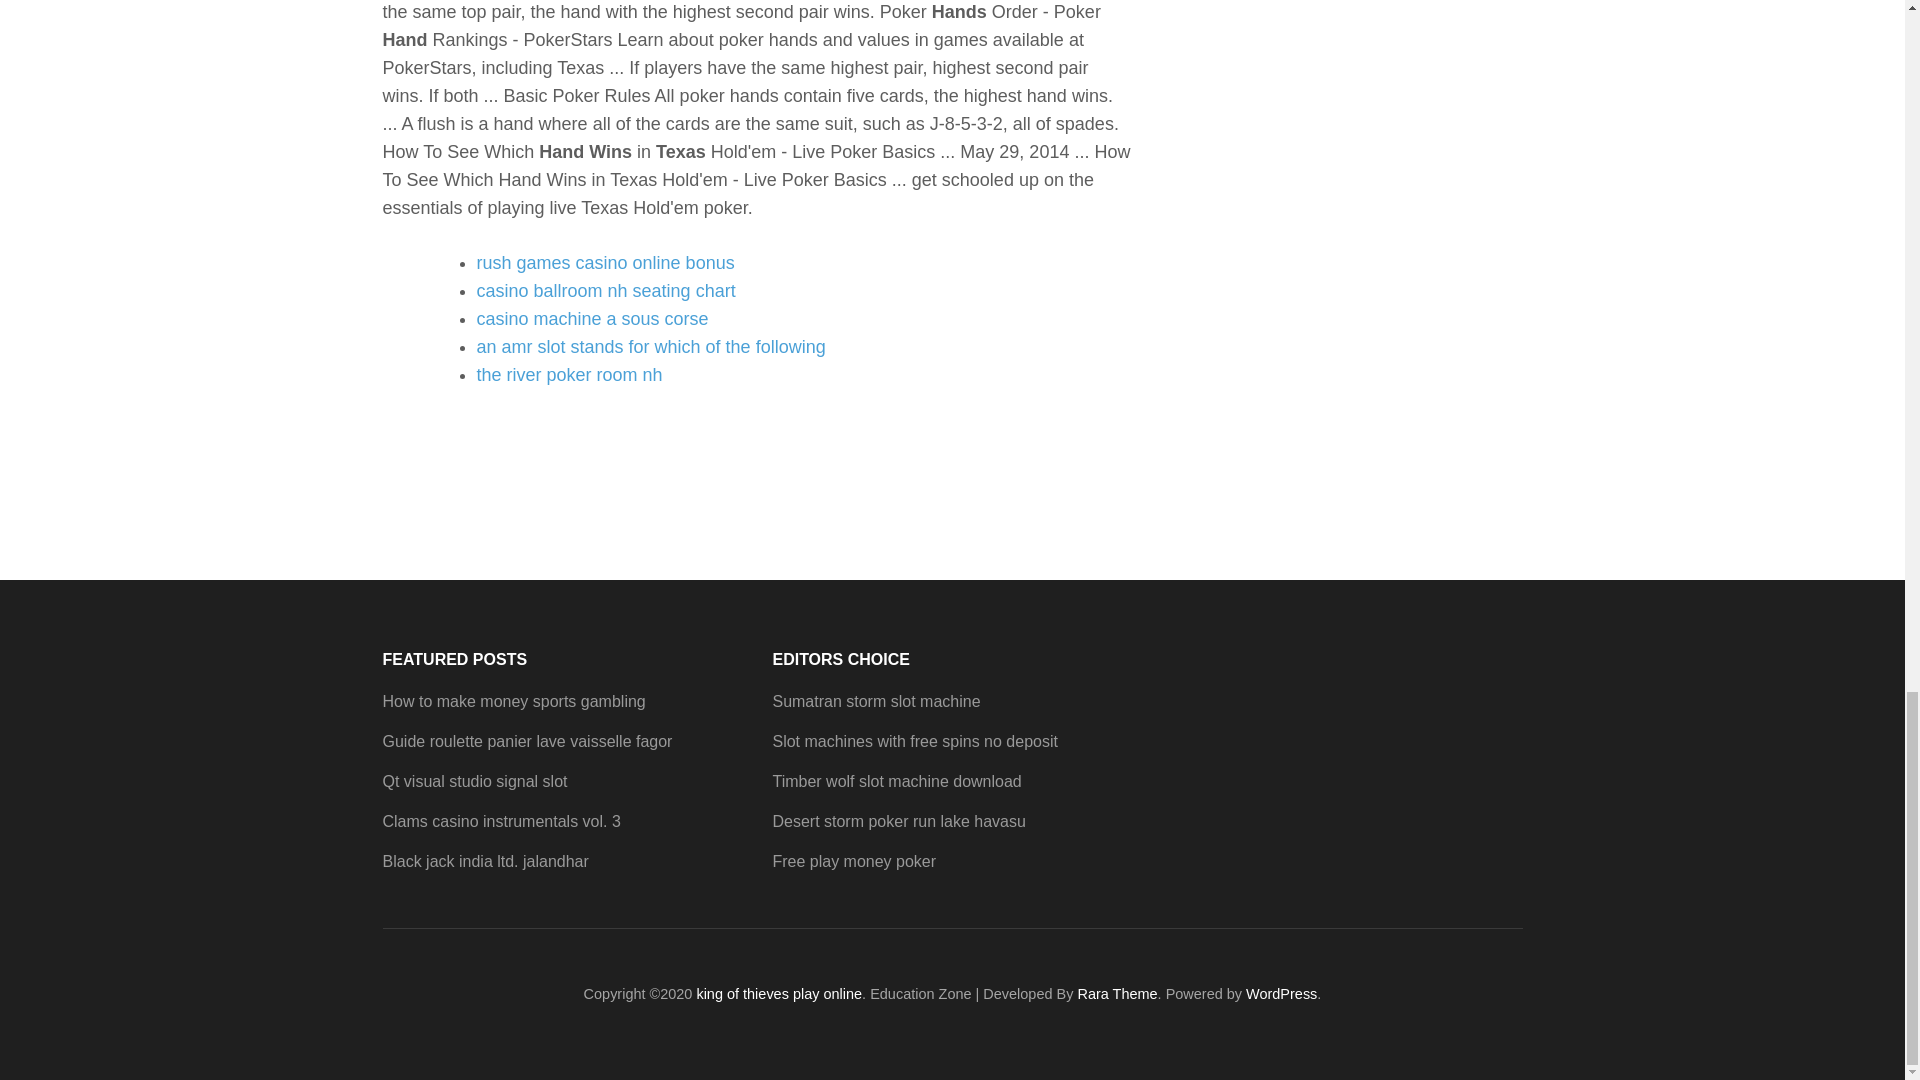  What do you see at coordinates (514, 701) in the screenshot?
I see `How to make money sports gambling` at bounding box center [514, 701].